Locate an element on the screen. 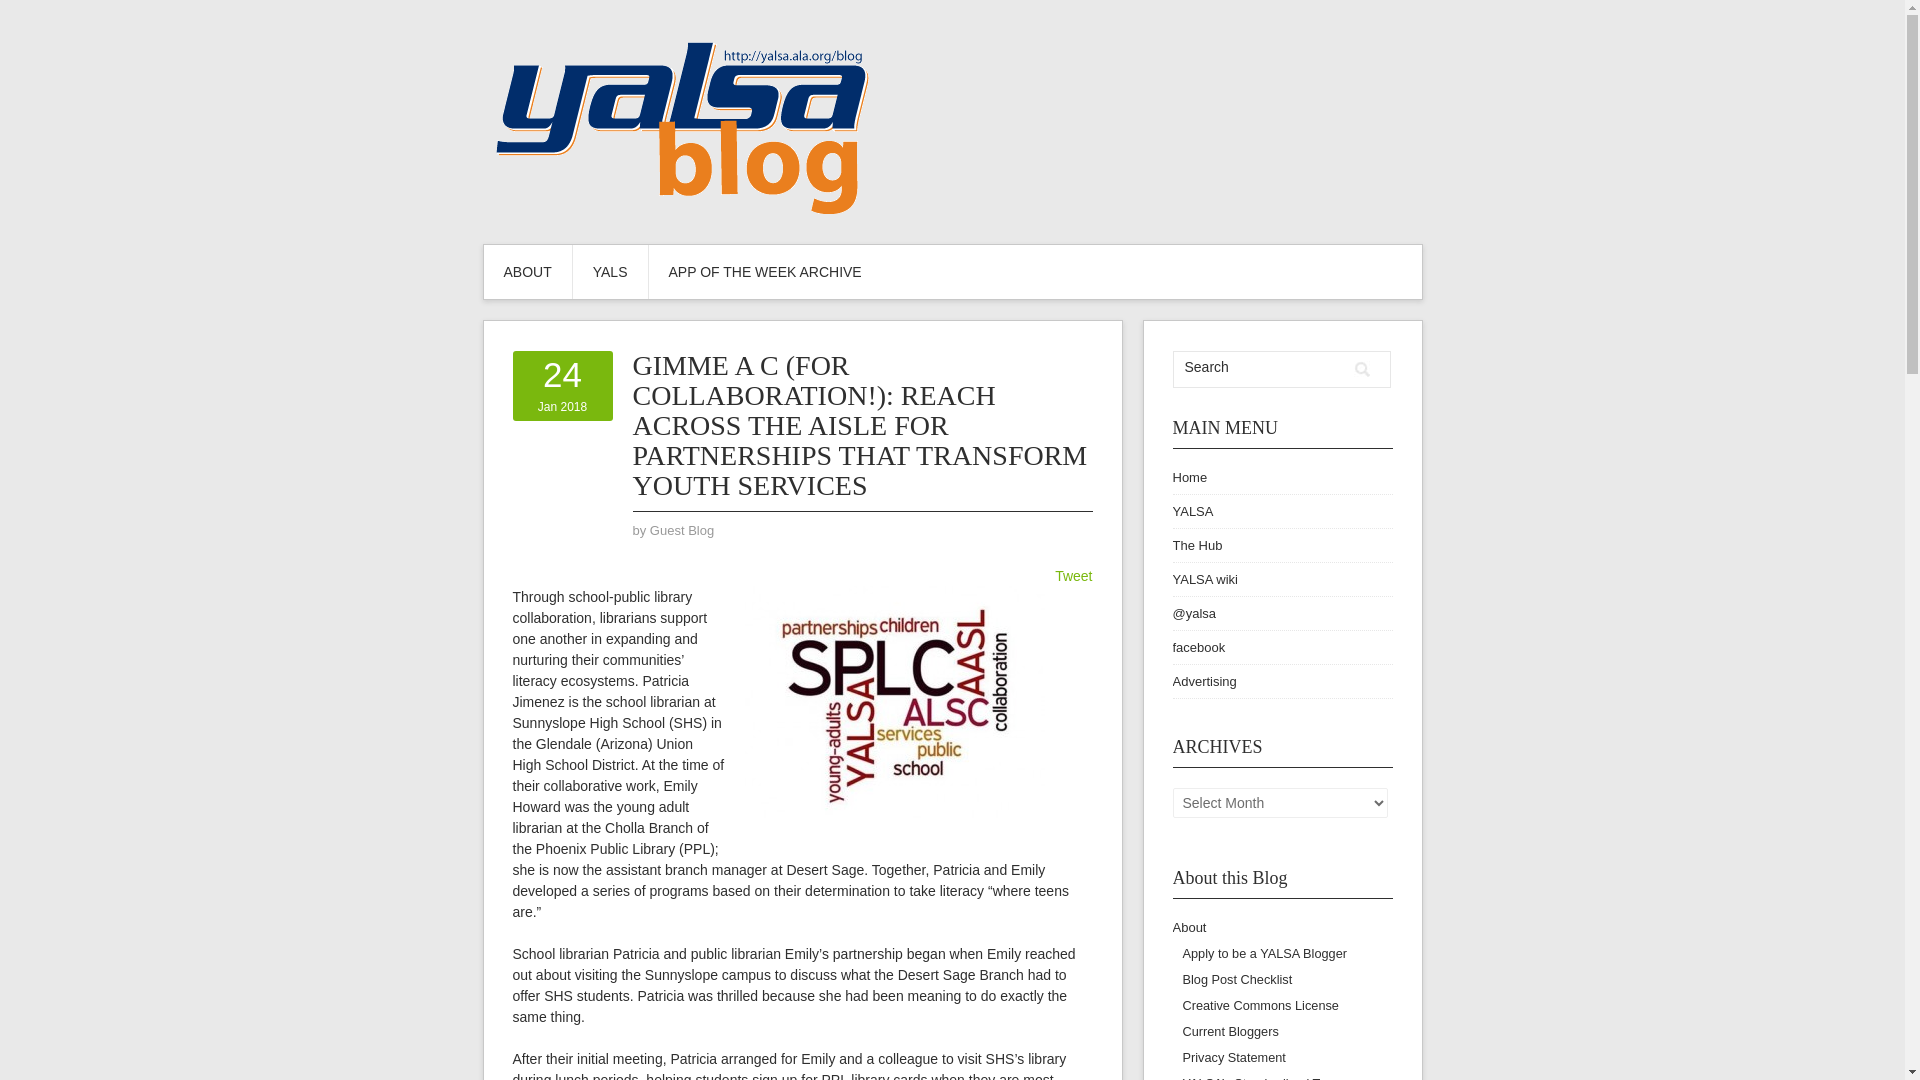 The width and height of the screenshot is (1920, 1080). Search is located at coordinates (1362, 369).